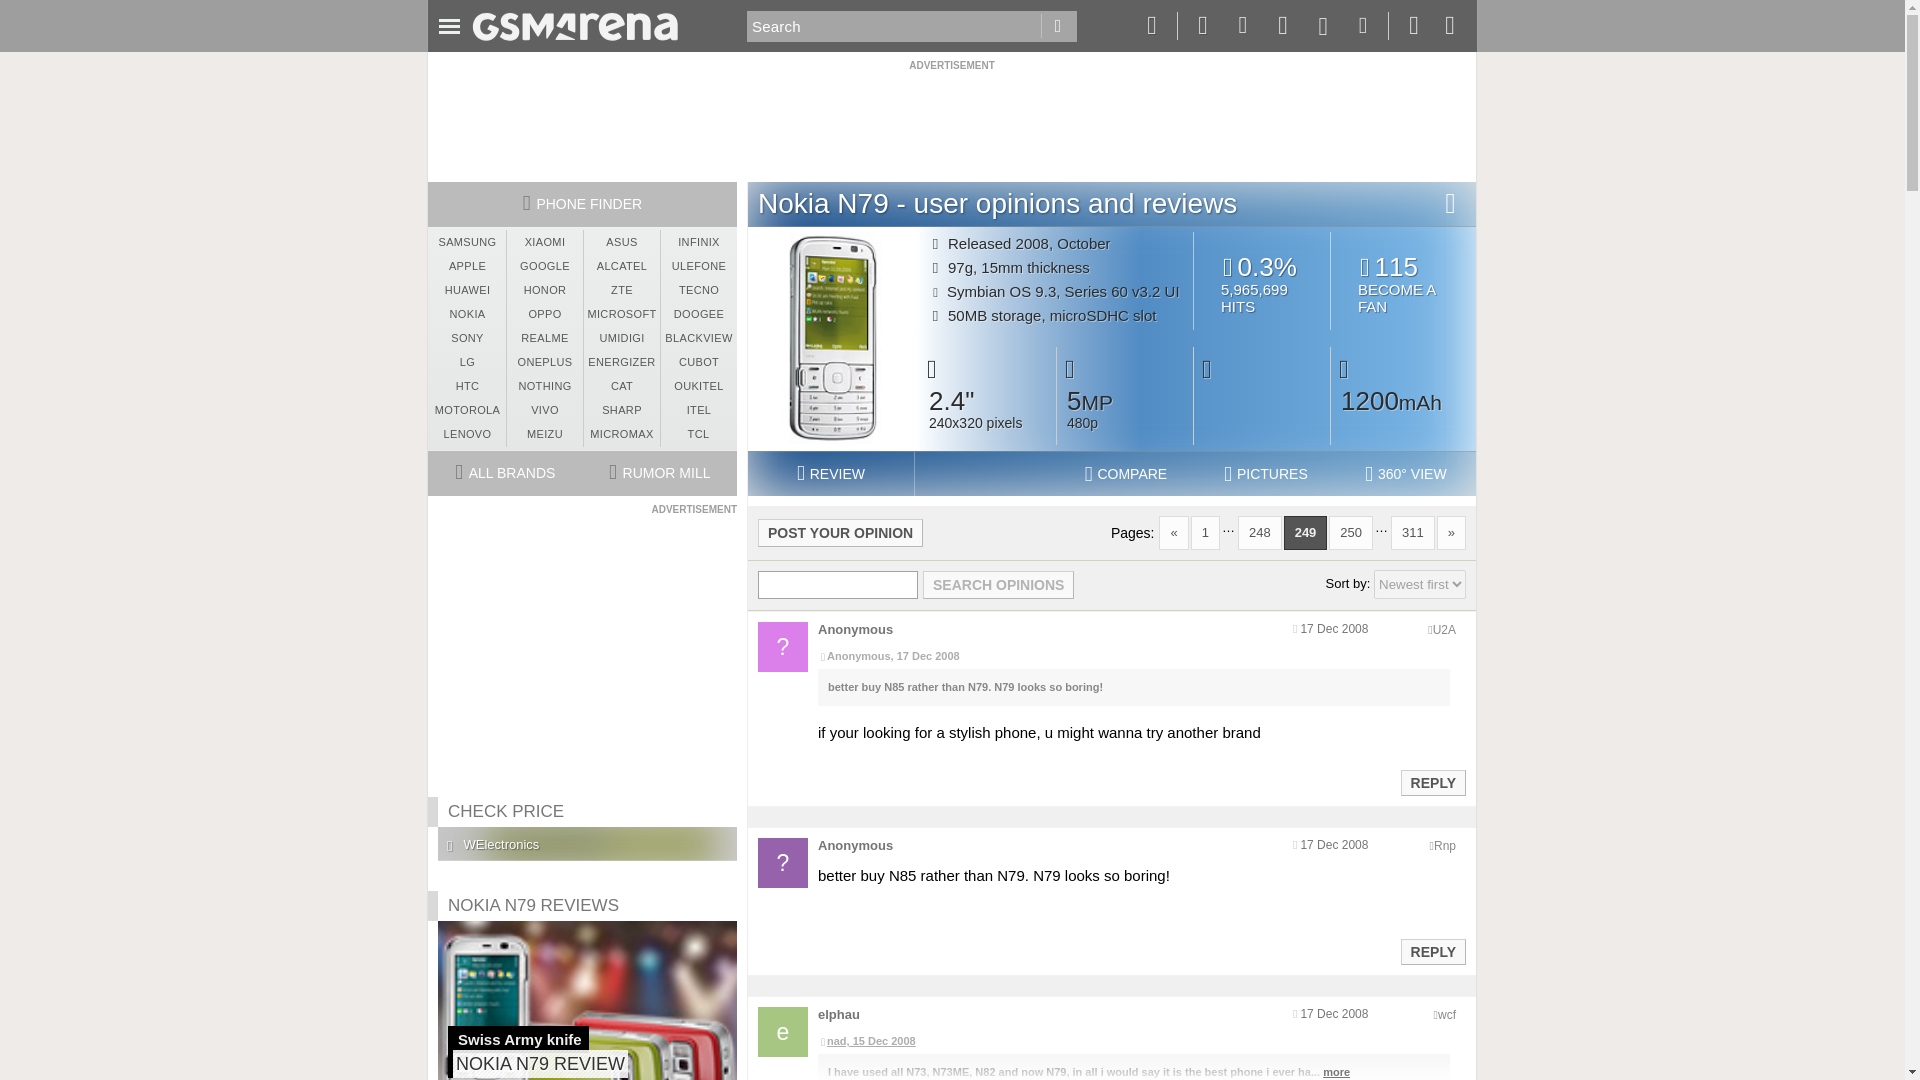 This screenshot has height=1080, width=1920. Describe the element at coordinates (1403, 283) in the screenshot. I see `Search opinions` at that location.